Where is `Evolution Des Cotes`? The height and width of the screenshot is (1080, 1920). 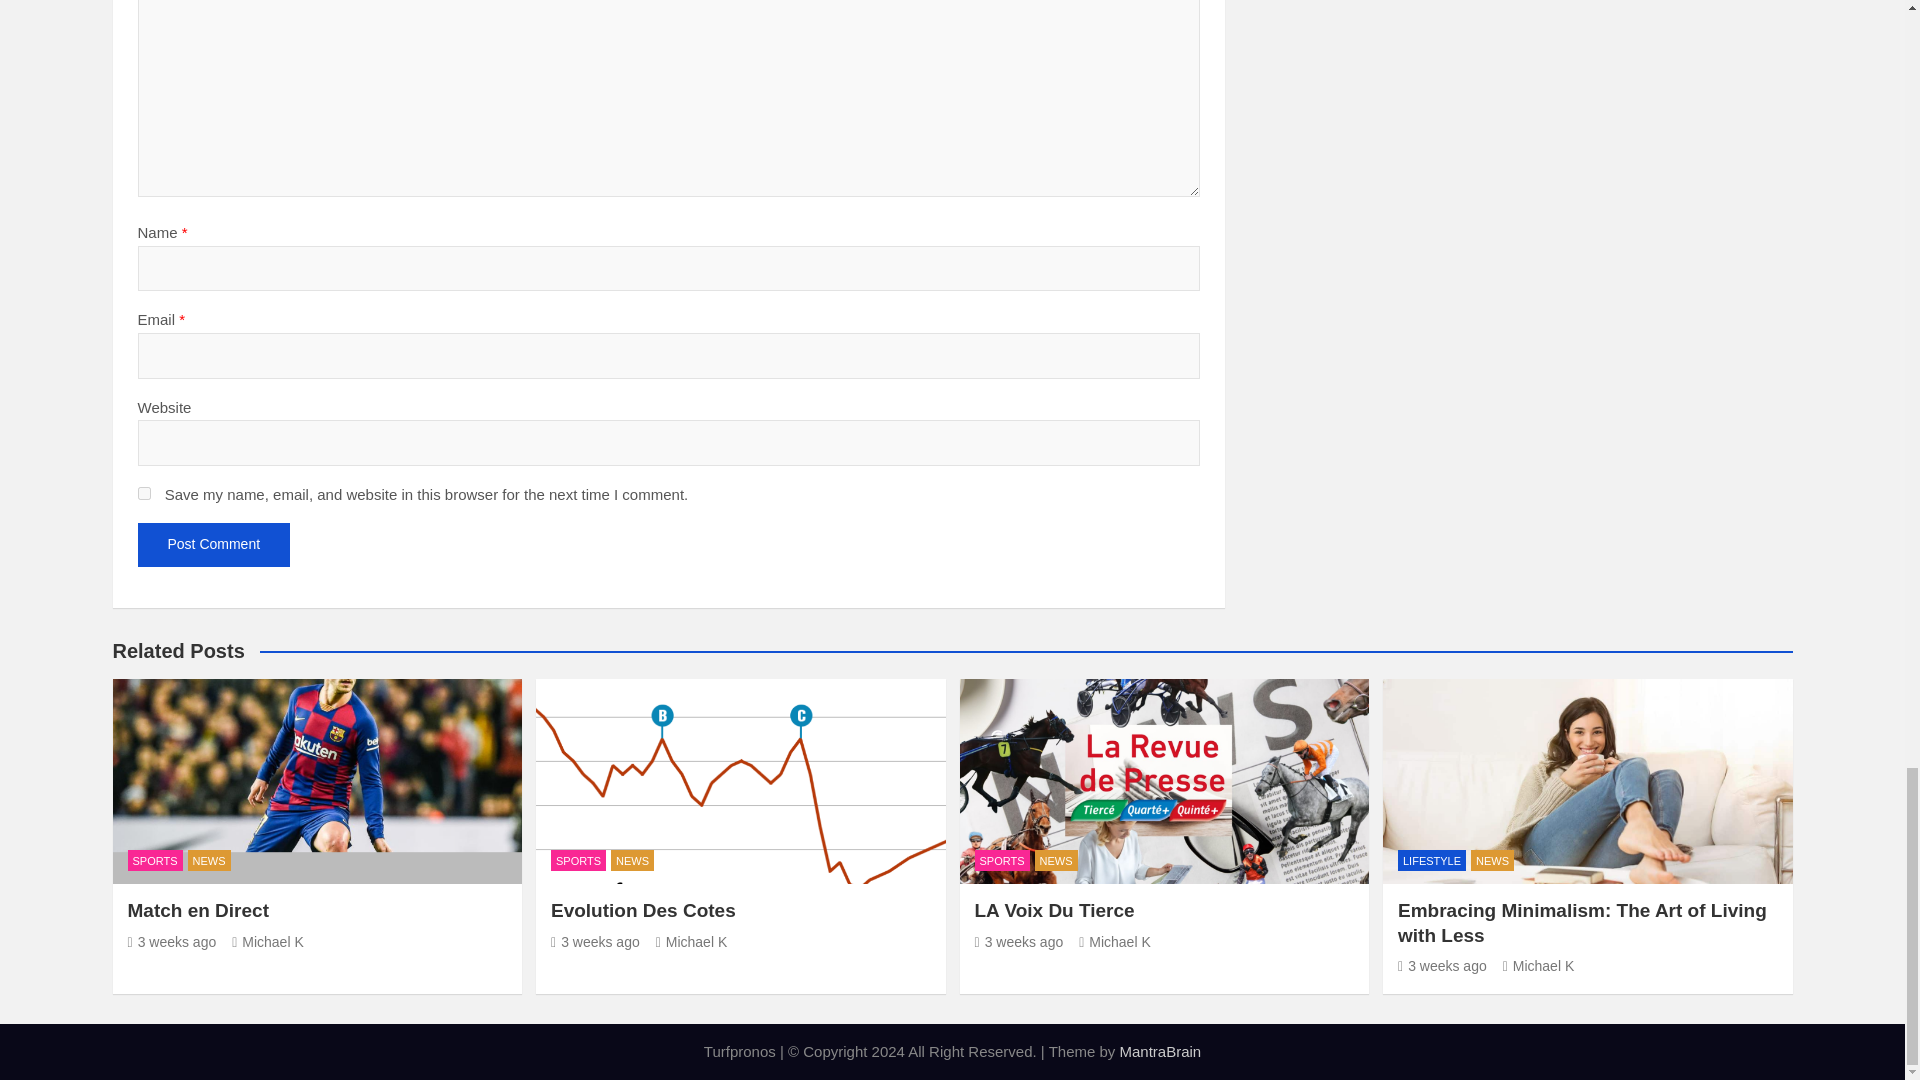
Evolution Des Cotes is located at coordinates (595, 942).